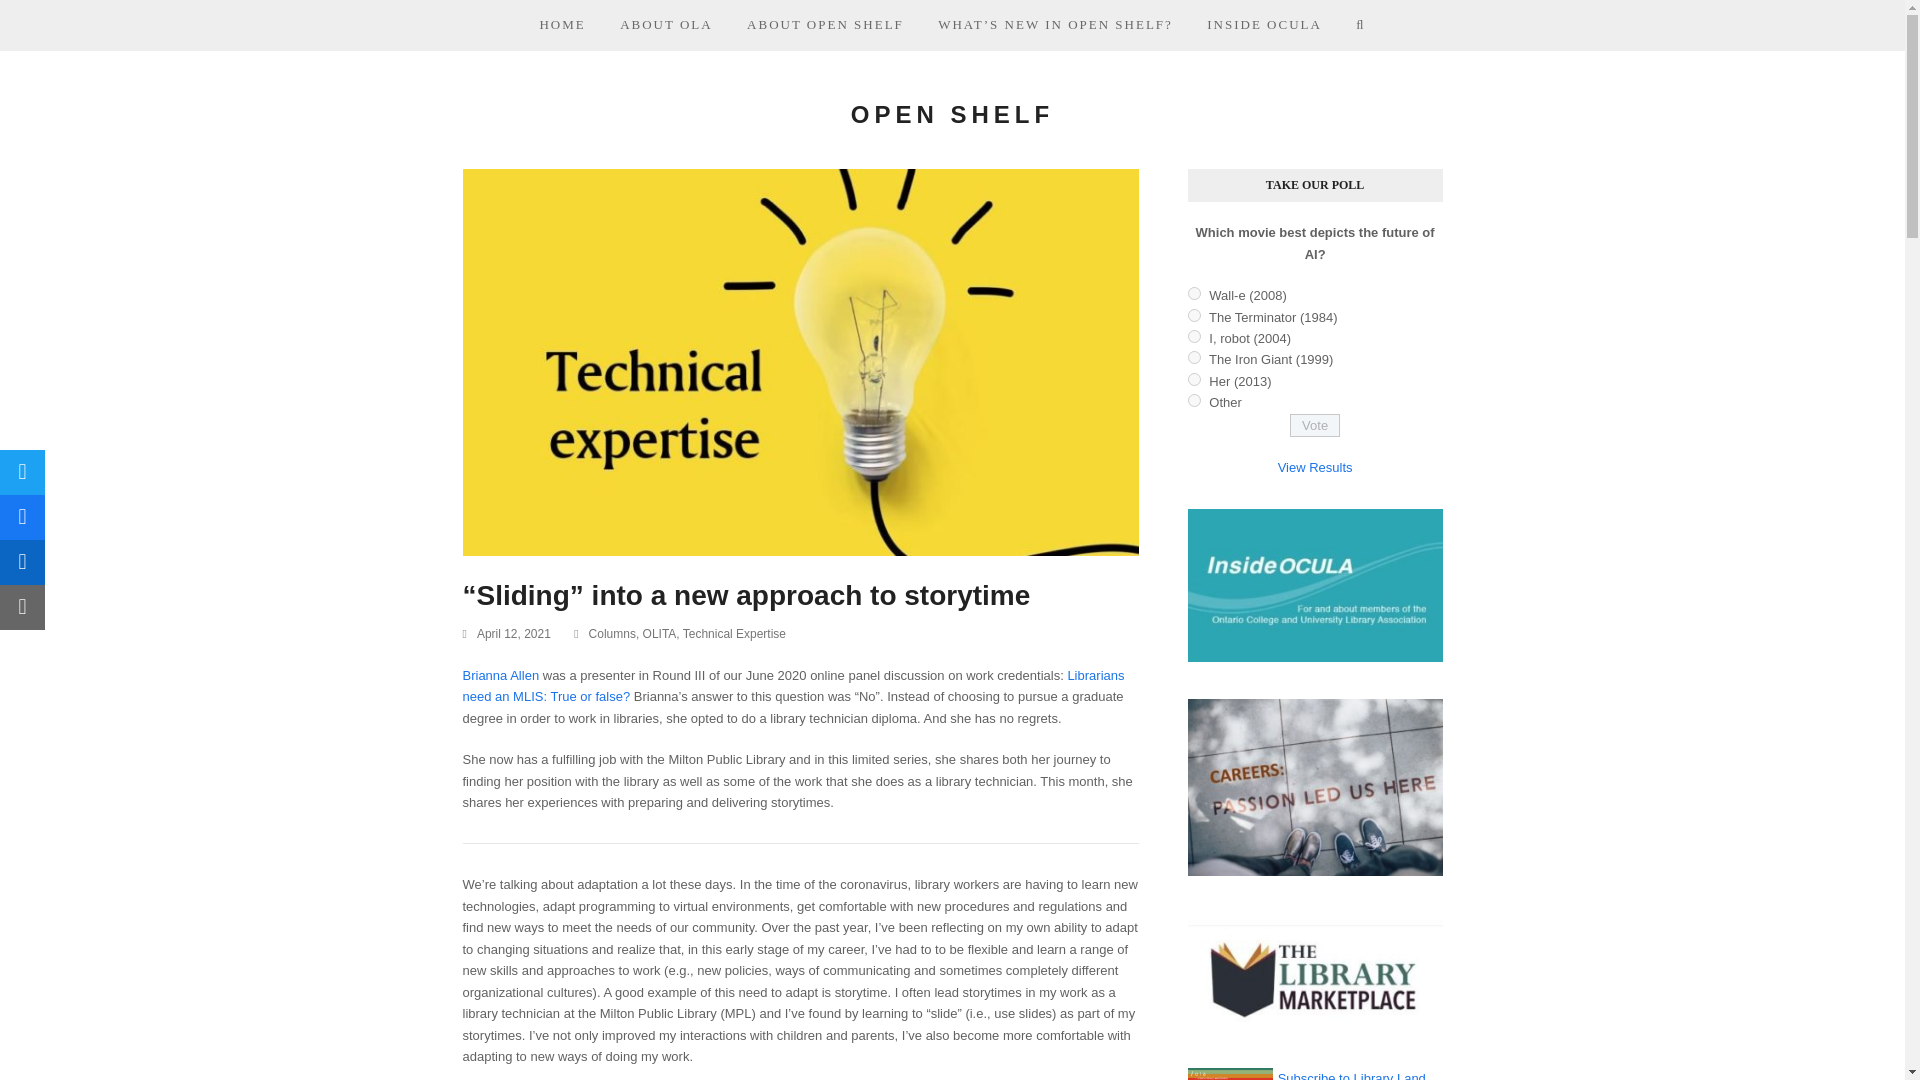 The image size is (1920, 1080). I want to click on 256, so click(1194, 378).